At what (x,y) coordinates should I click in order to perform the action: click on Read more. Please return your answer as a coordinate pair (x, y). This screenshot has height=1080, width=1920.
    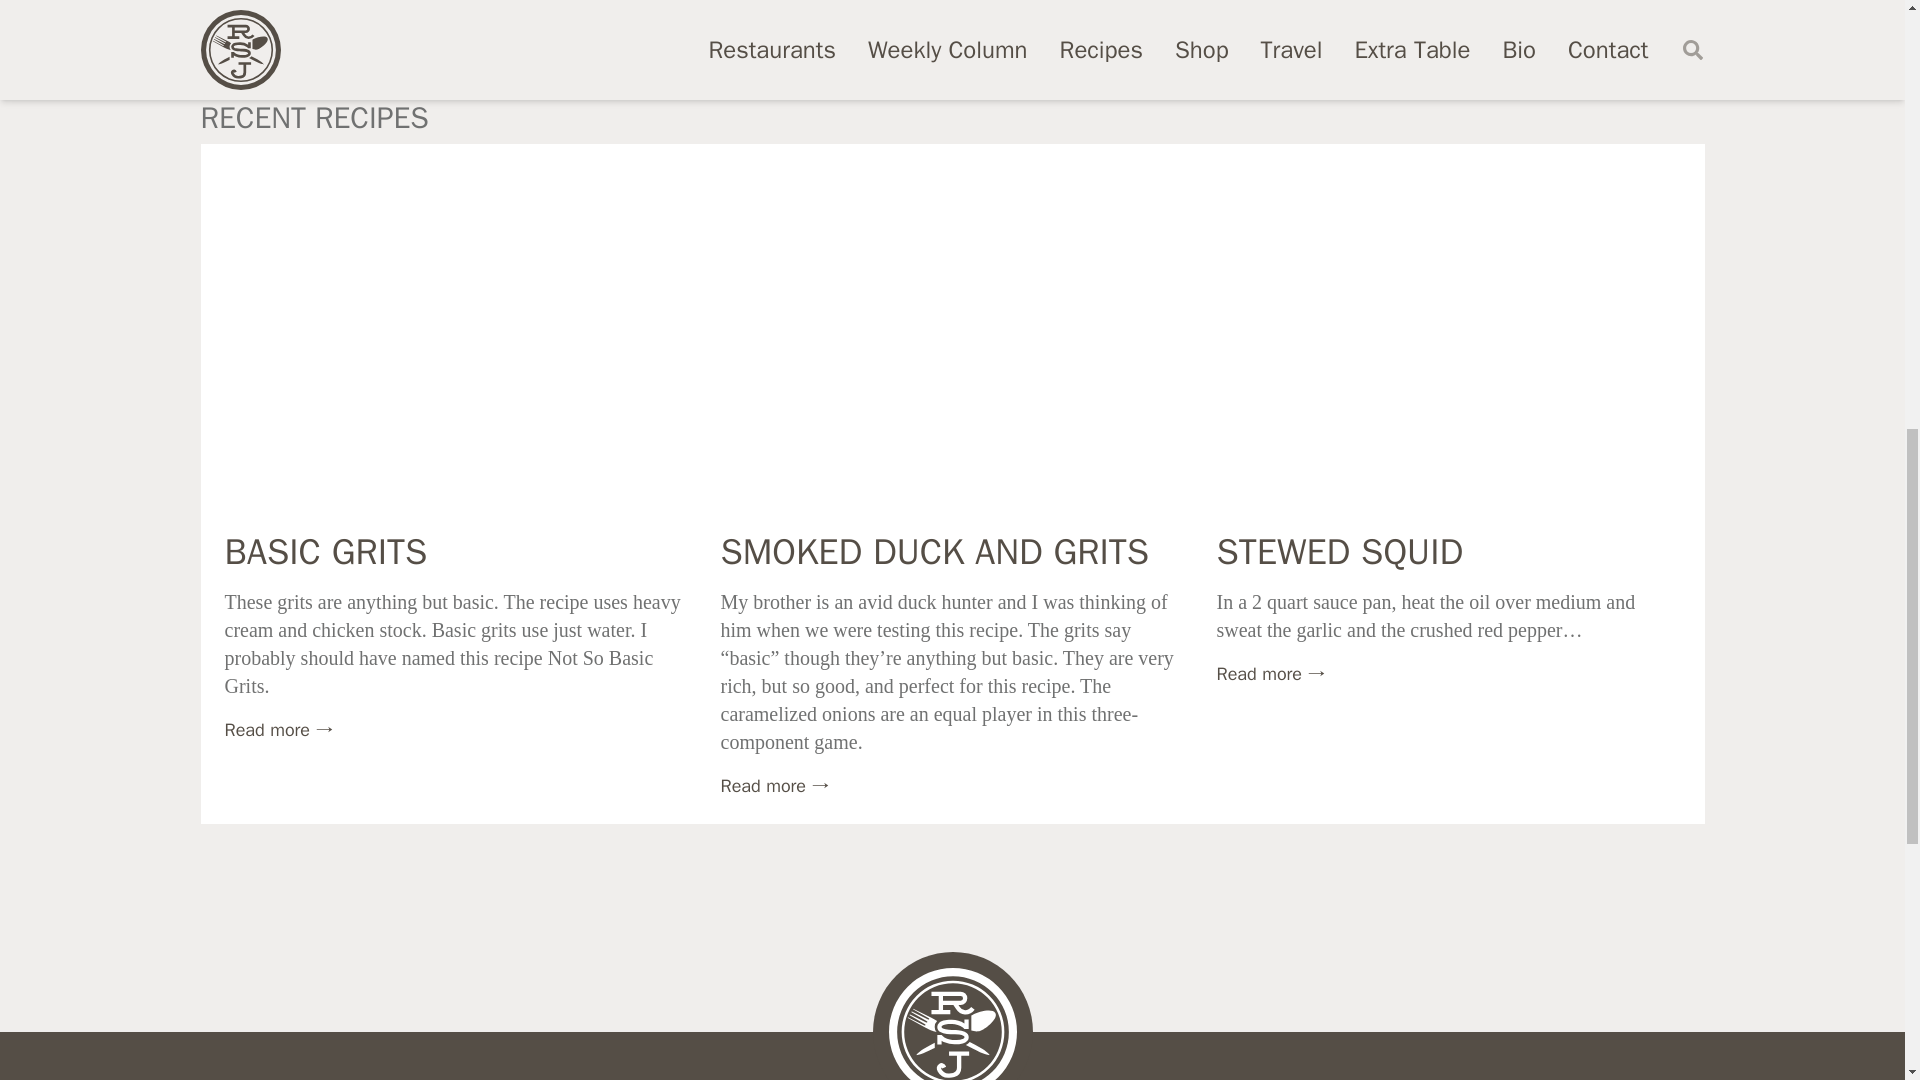
    Looking at the image, I should click on (774, 786).